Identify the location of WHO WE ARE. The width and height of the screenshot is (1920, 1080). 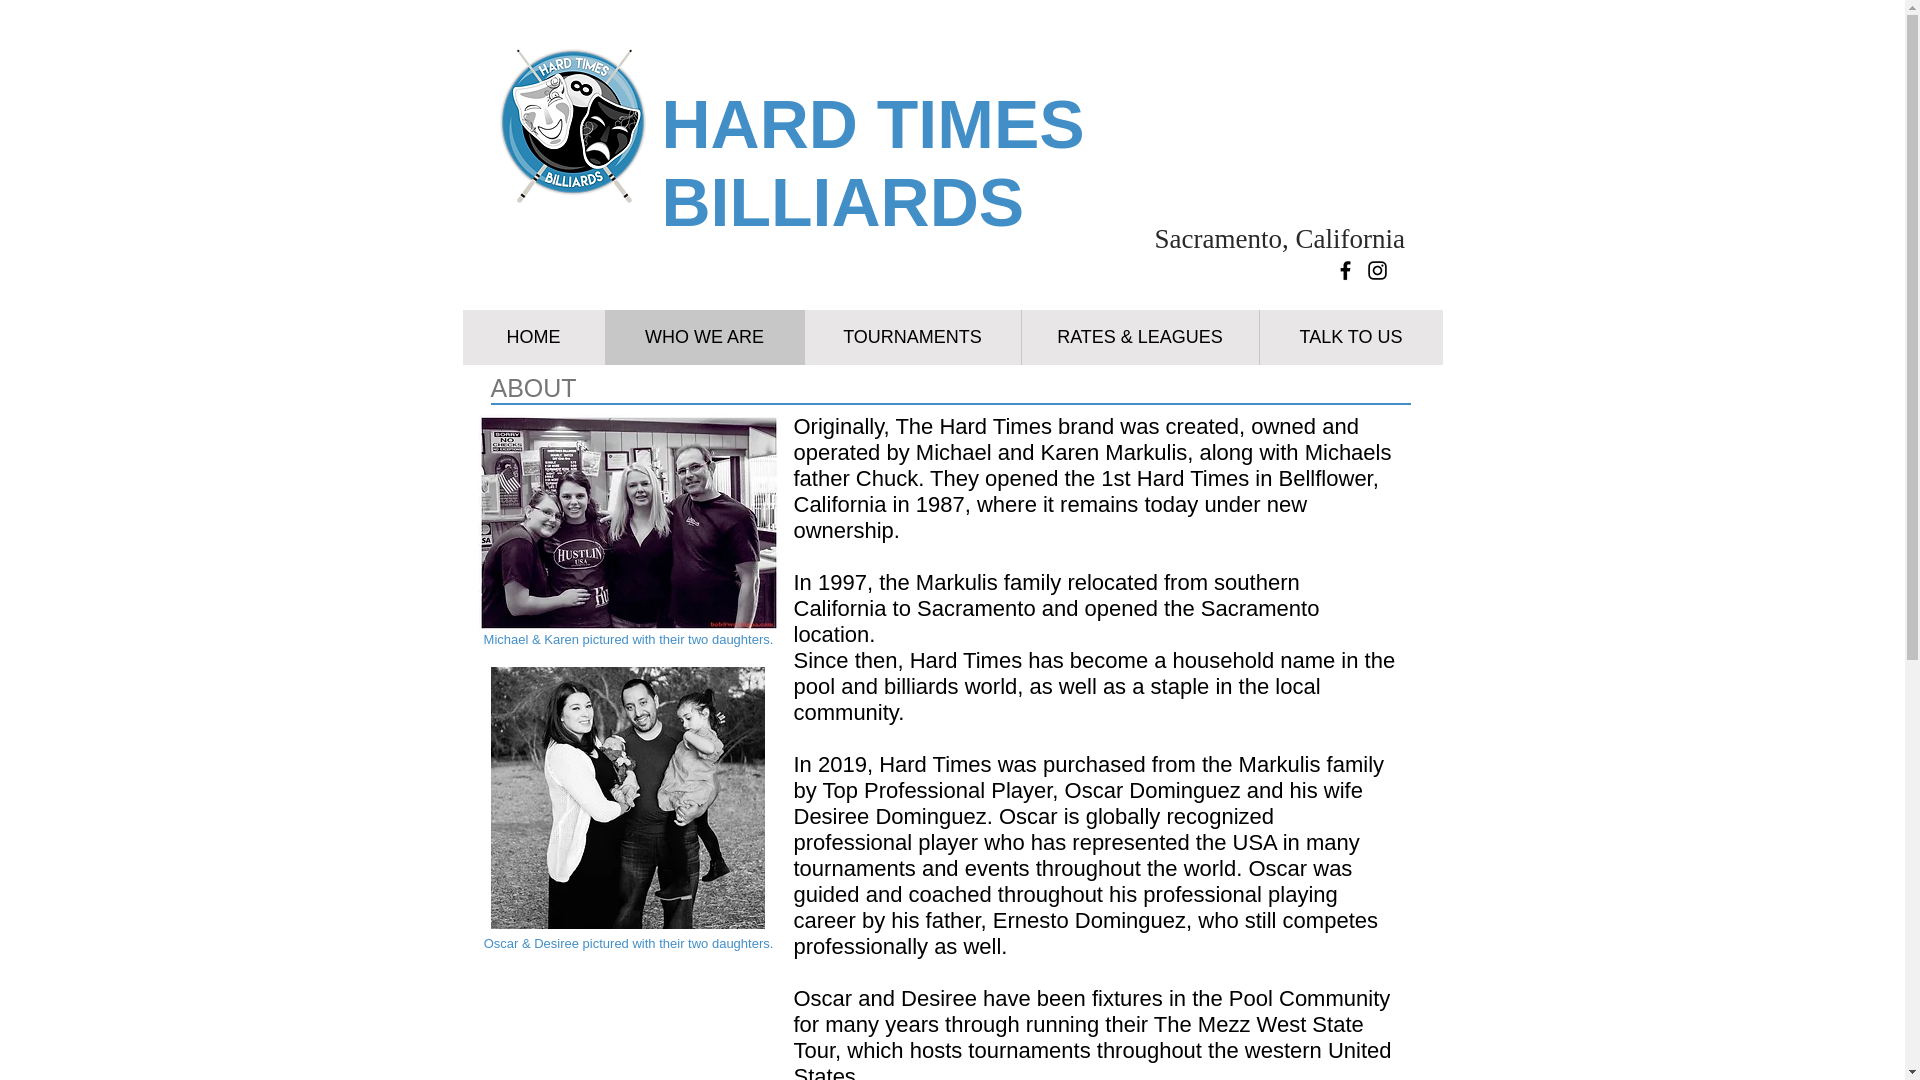
(703, 337).